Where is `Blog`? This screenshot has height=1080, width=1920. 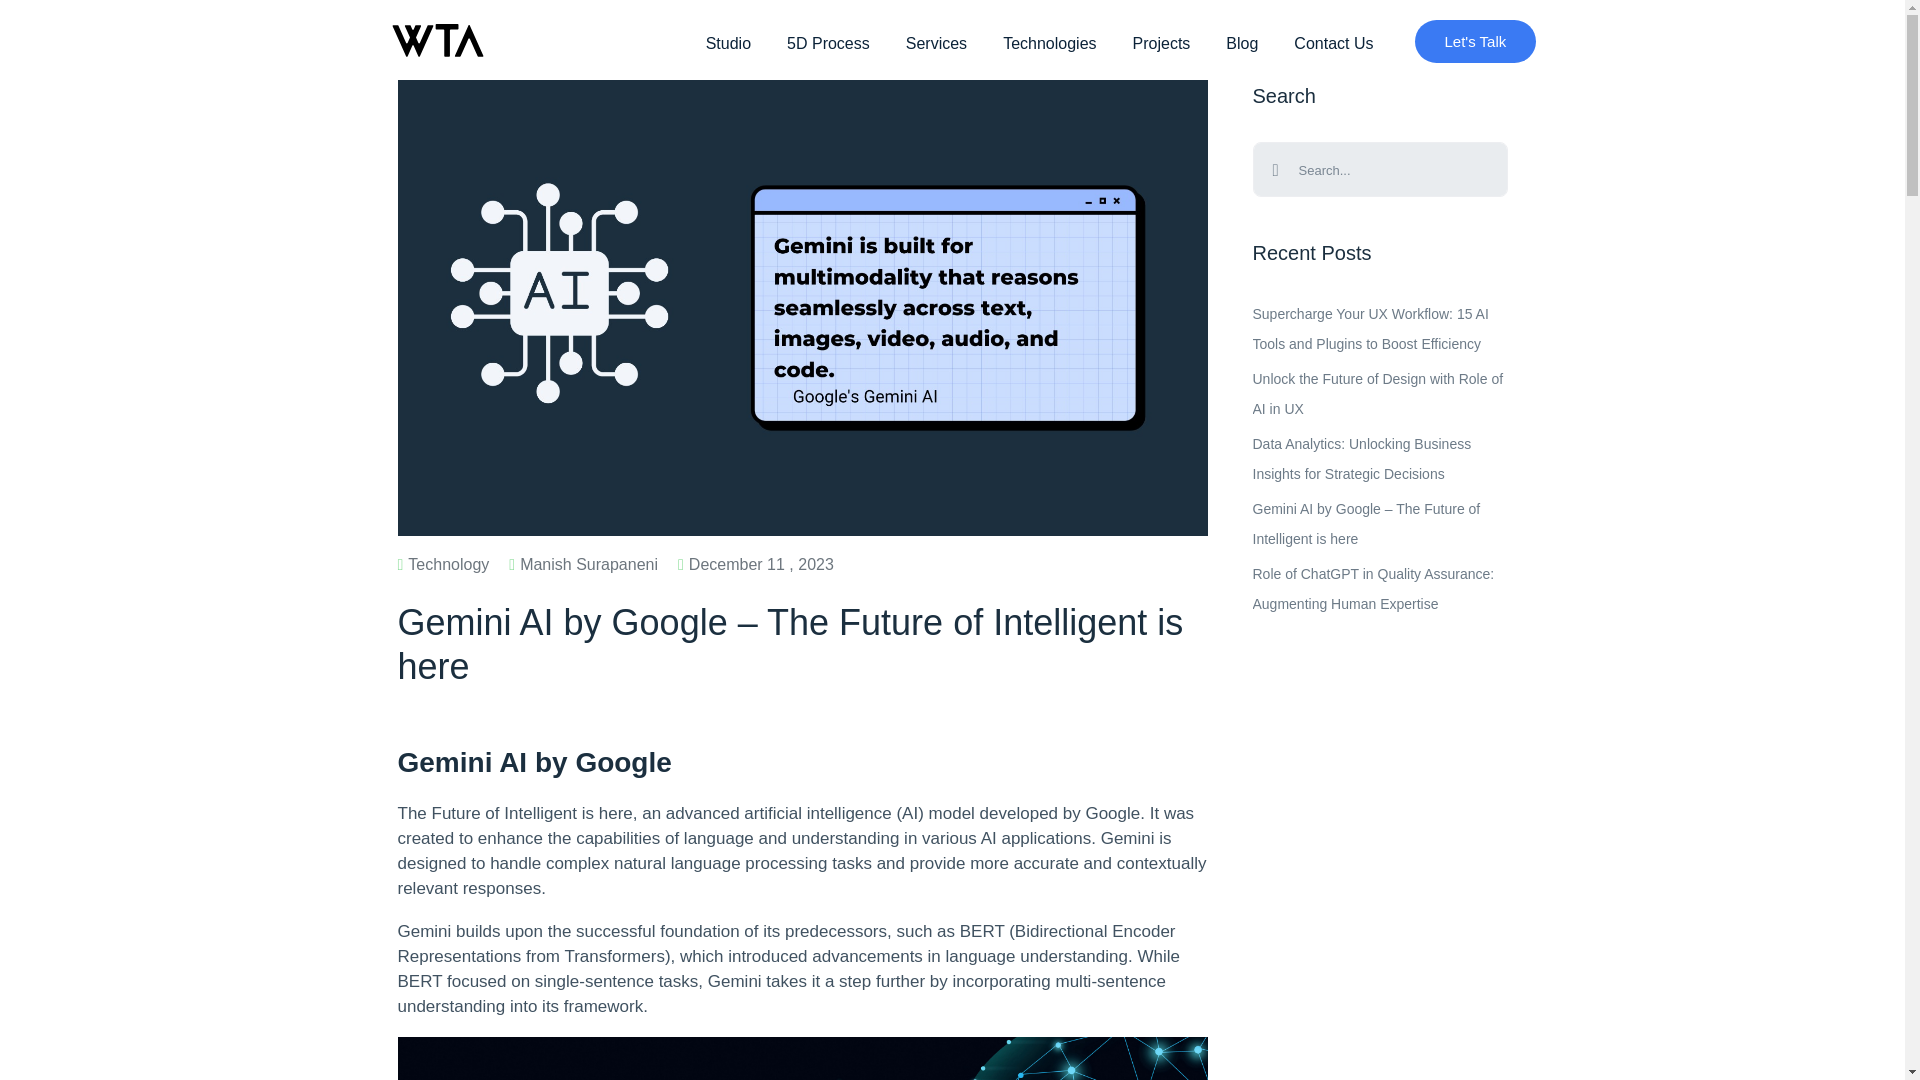
Blog is located at coordinates (1241, 42).